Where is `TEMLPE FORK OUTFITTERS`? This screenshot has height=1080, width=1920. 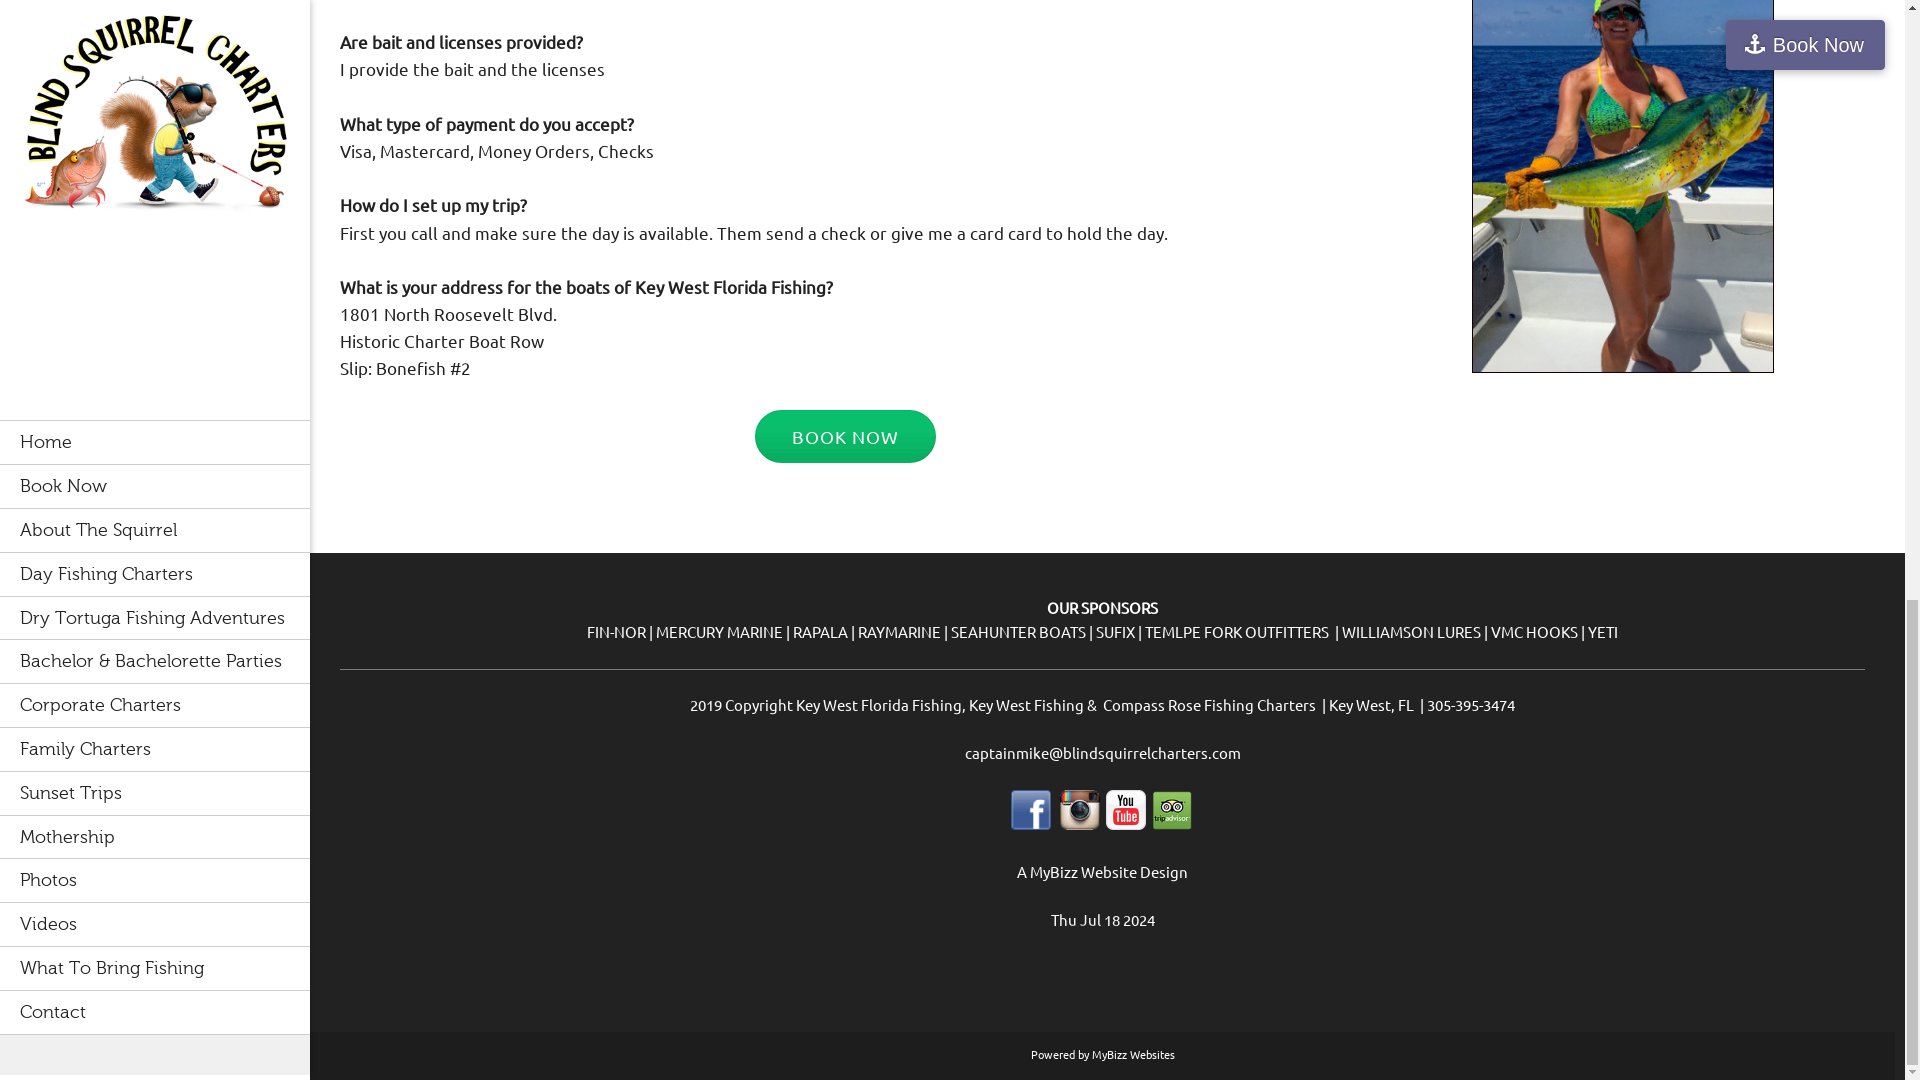 TEMLPE FORK OUTFITTERS is located at coordinates (1236, 632).